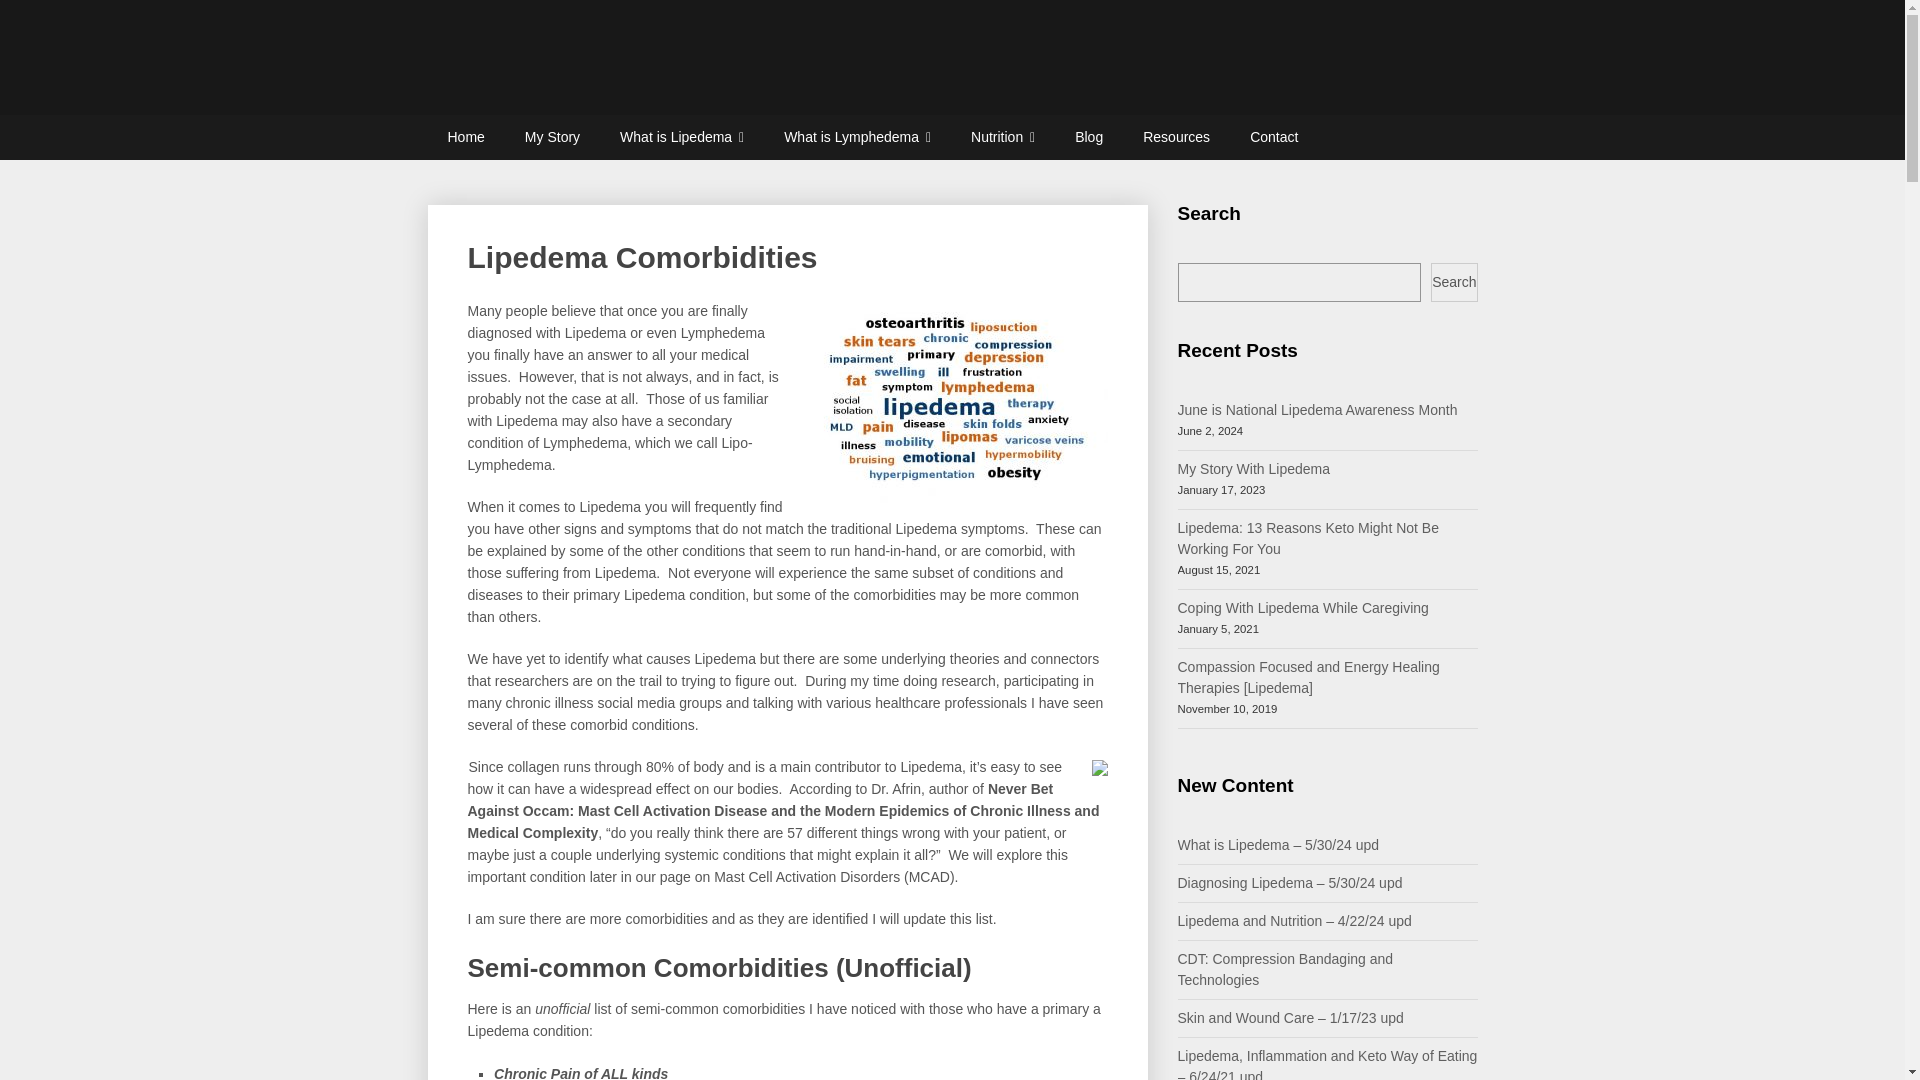 The height and width of the screenshot is (1080, 1920). What do you see at coordinates (1176, 136) in the screenshot?
I see `Resources` at bounding box center [1176, 136].